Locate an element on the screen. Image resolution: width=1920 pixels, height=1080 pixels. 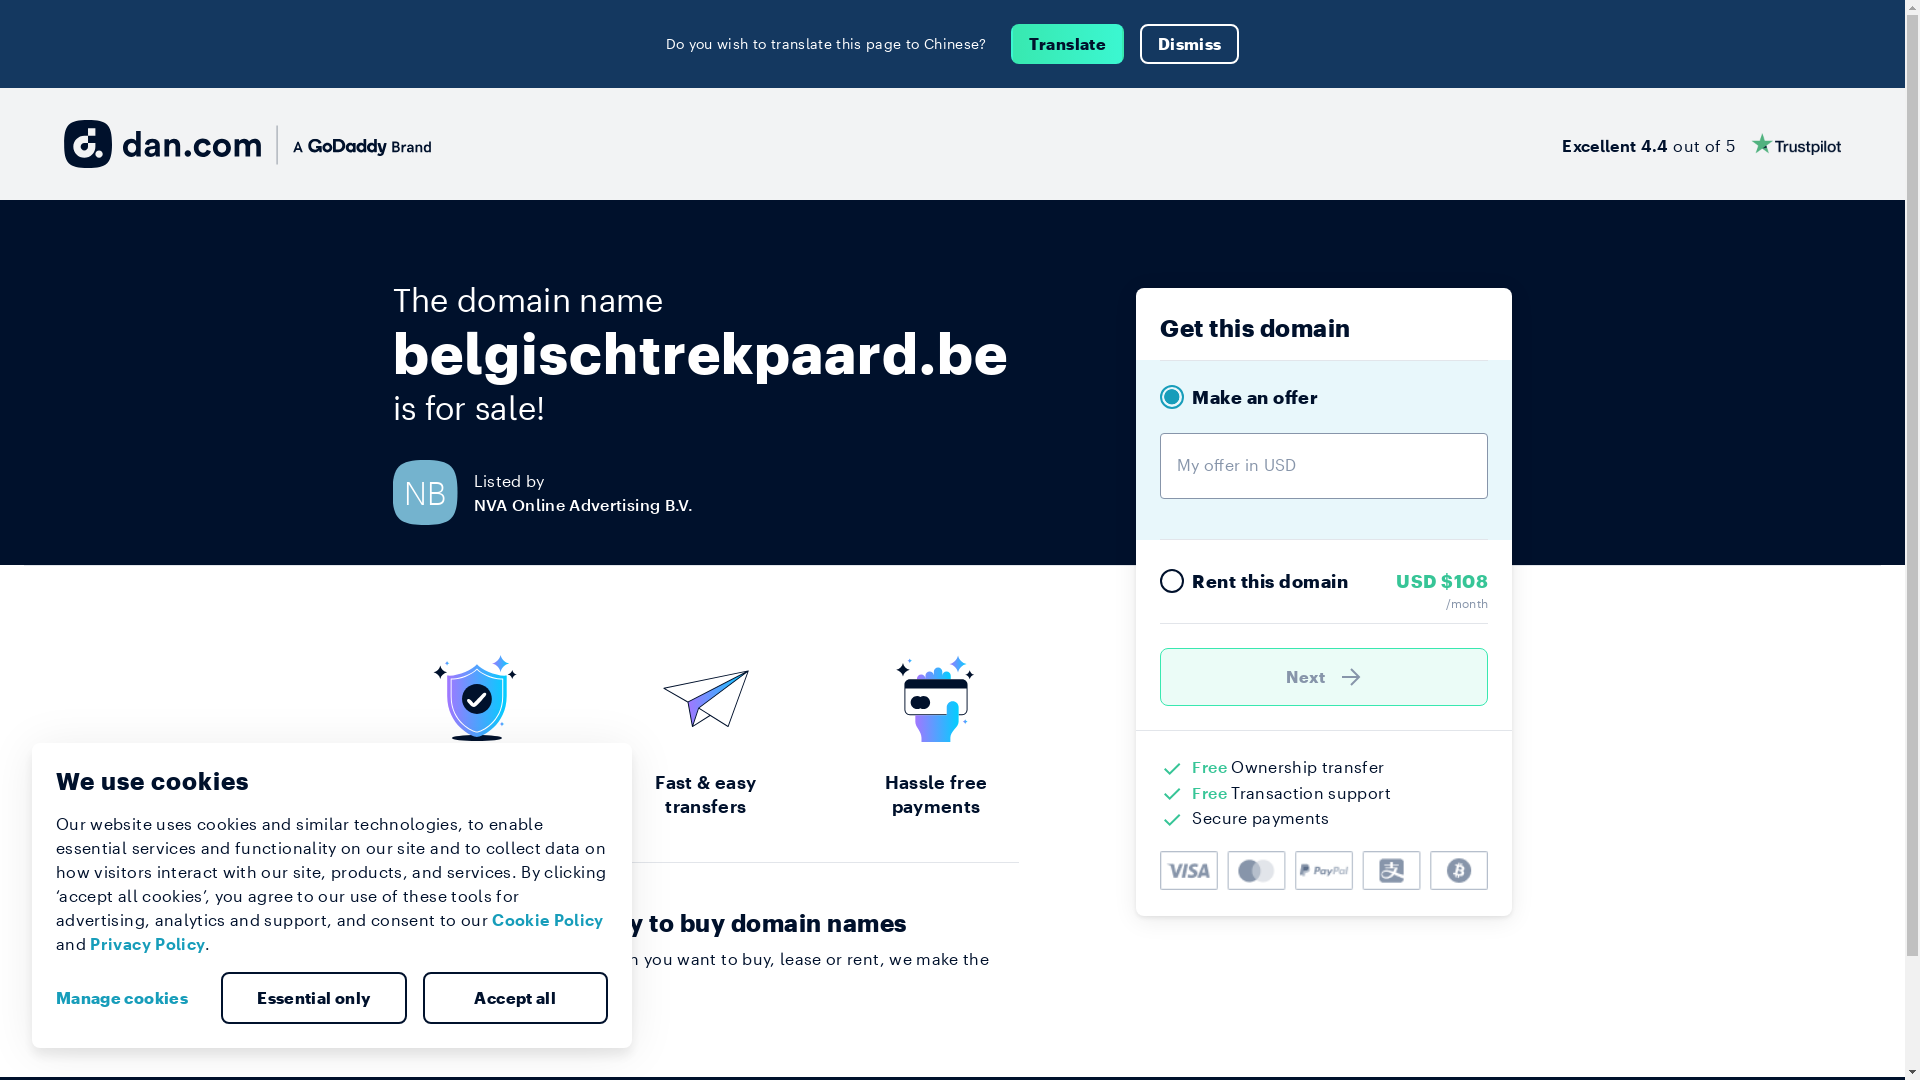
Next
) is located at coordinates (1324, 677).